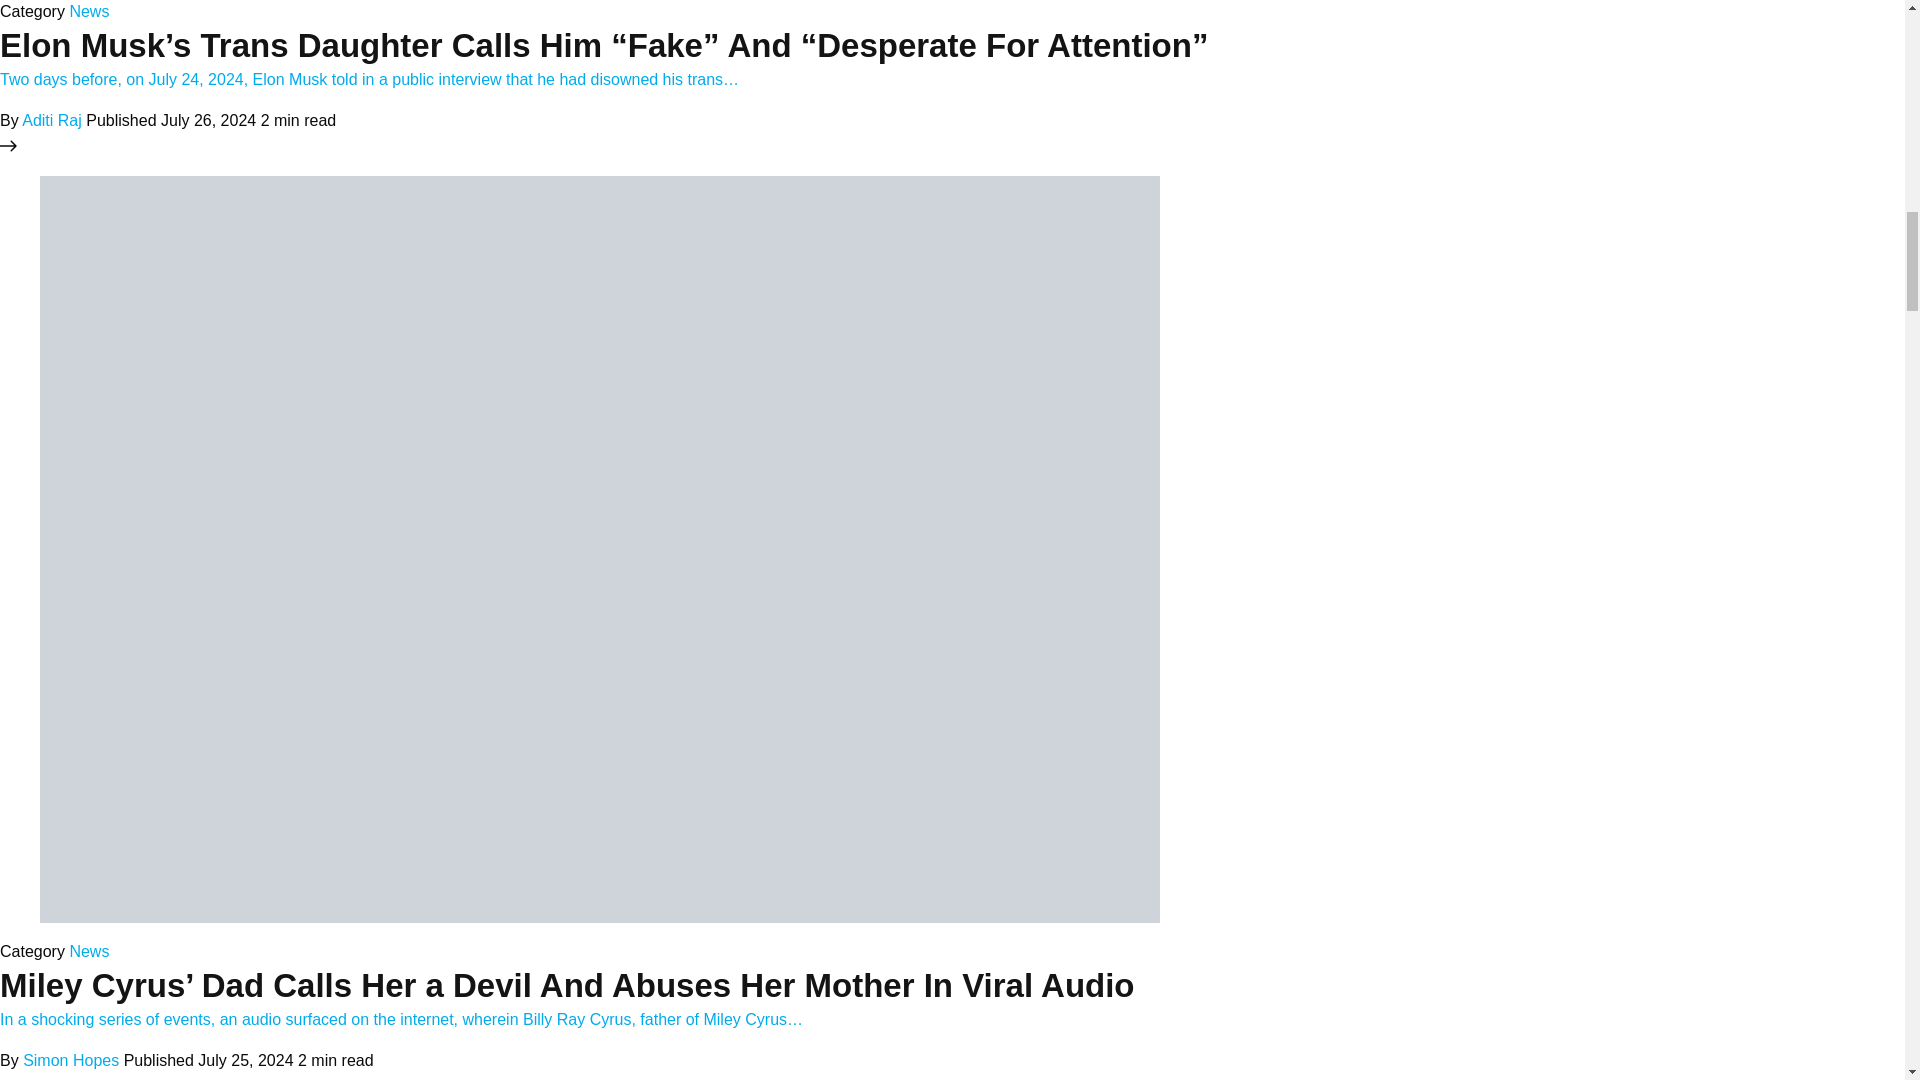 The width and height of the screenshot is (1920, 1080). I want to click on News, so click(89, 951).